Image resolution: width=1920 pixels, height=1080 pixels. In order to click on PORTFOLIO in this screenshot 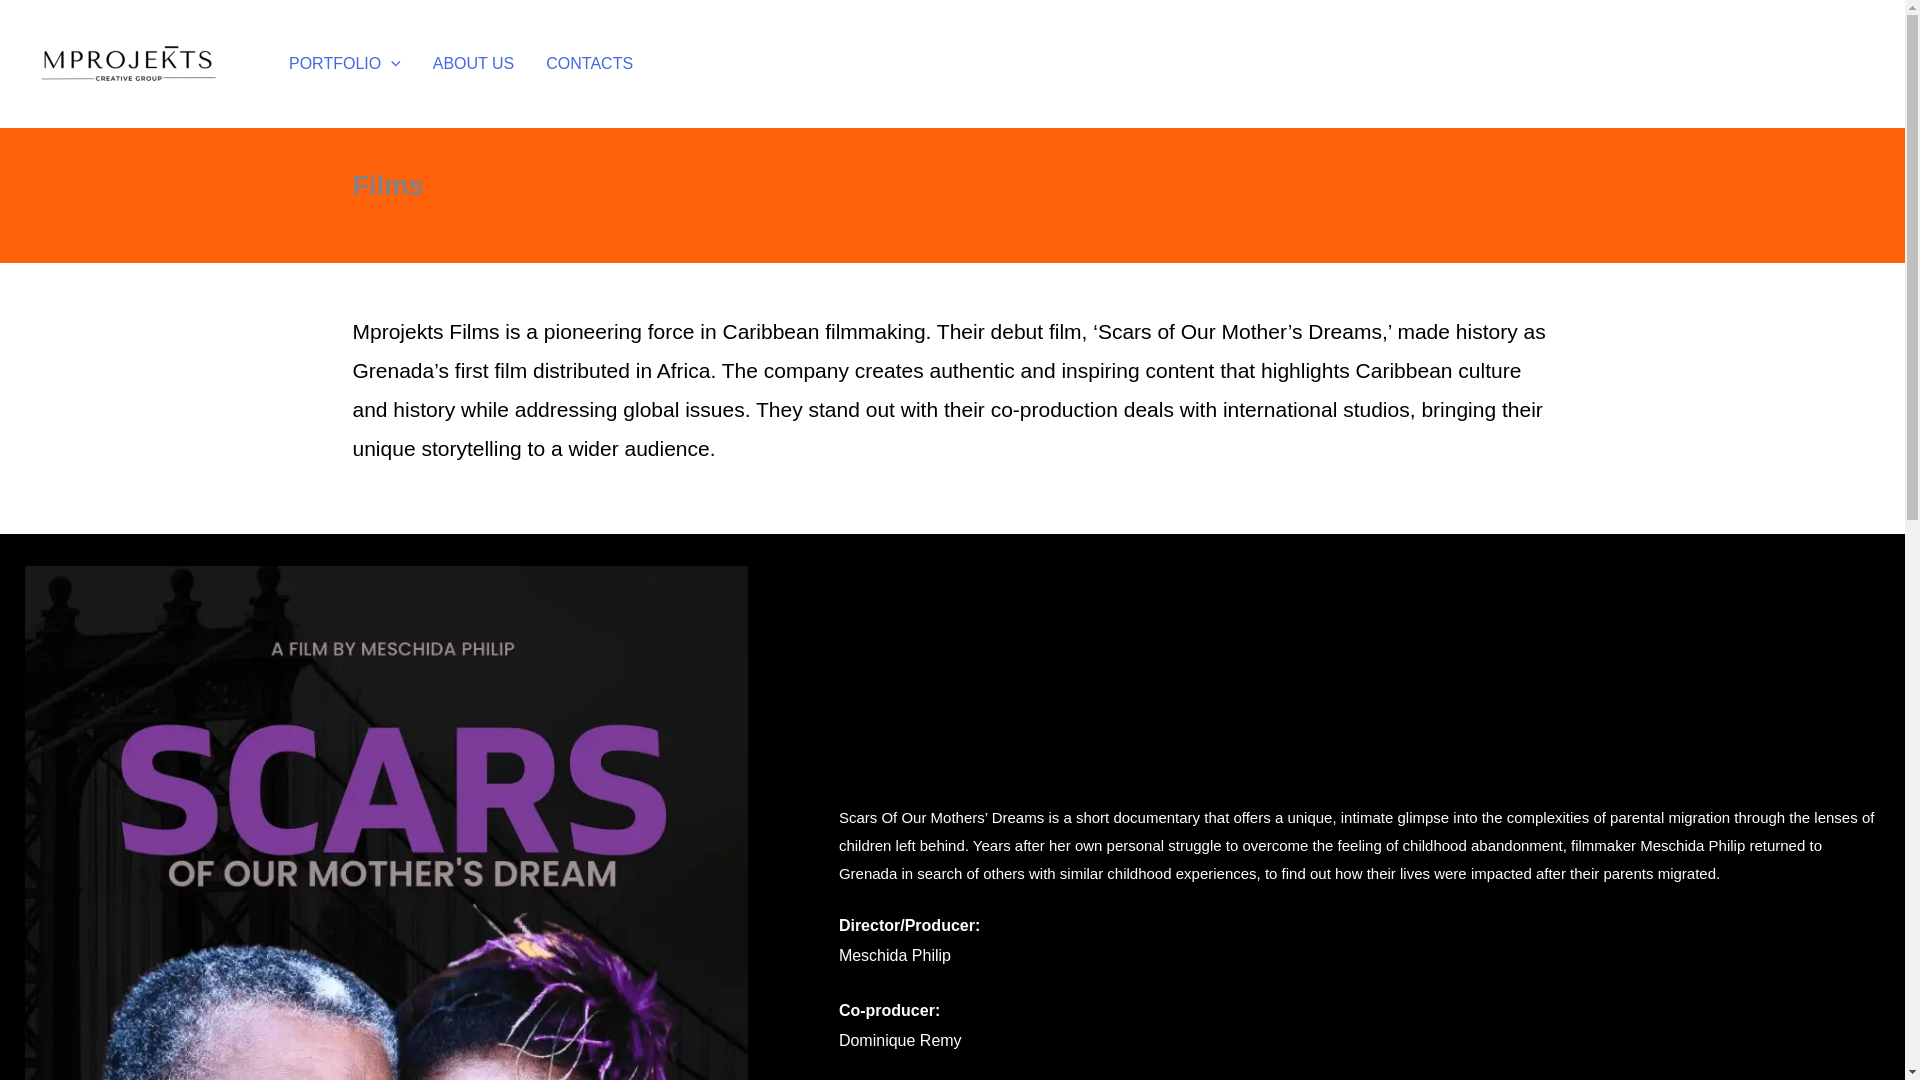, I will do `click(344, 64)`.